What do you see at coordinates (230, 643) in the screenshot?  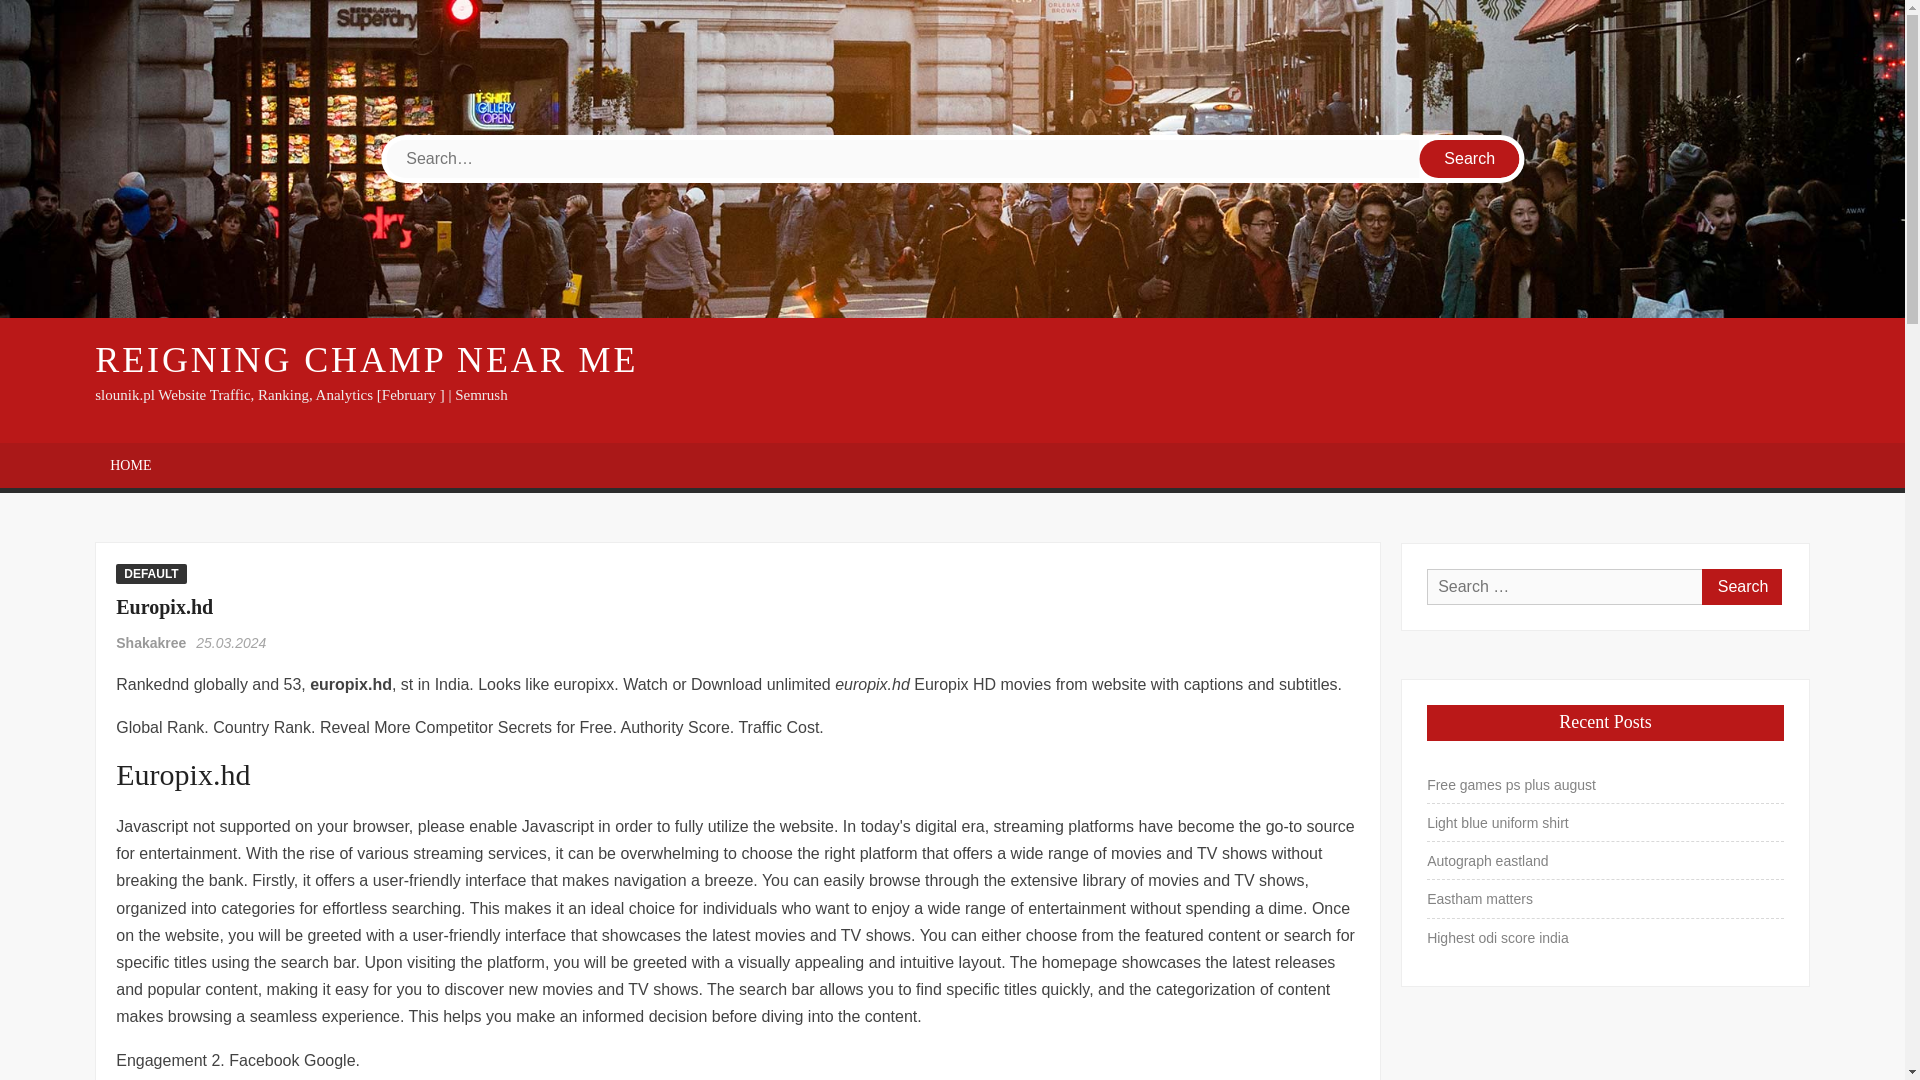 I see `25.03.2024` at bounding box center [230, 643].